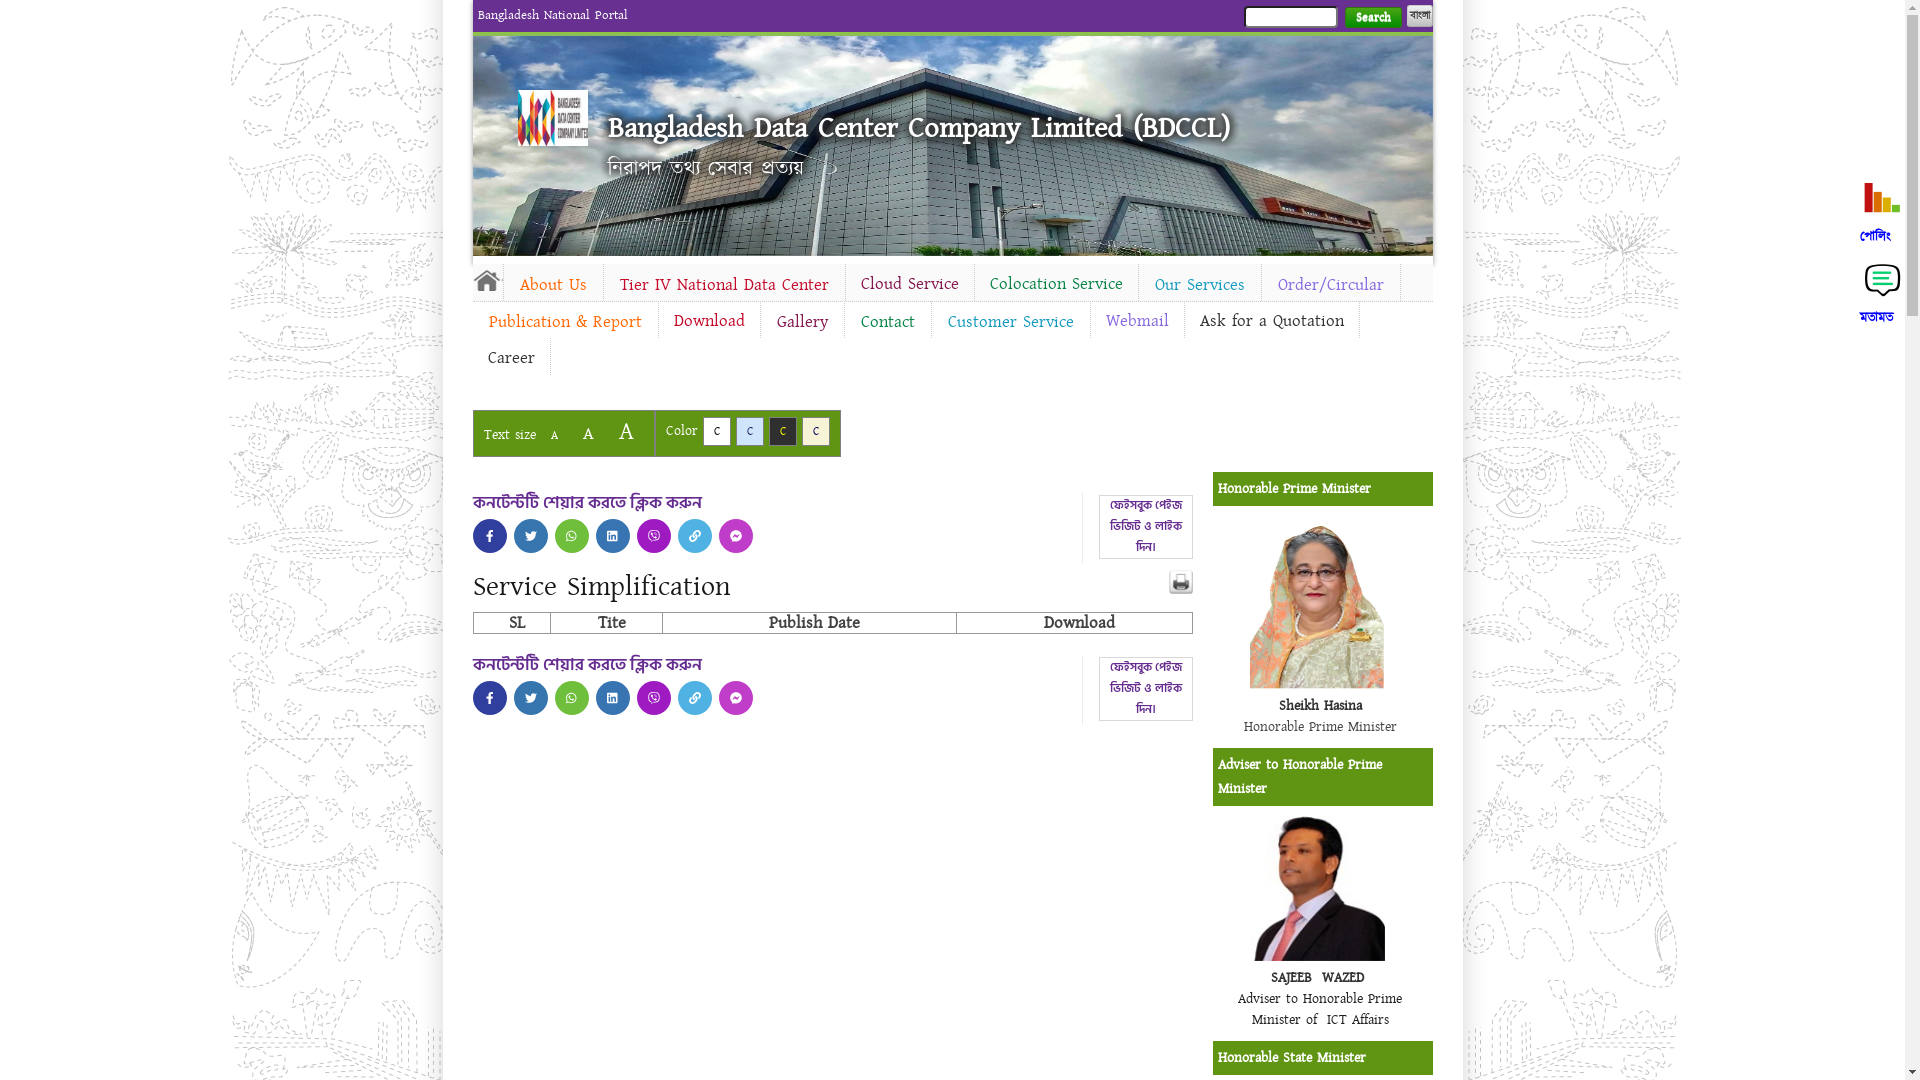  What do you see at coordinates (626, 432) in the screenshot?
I see `A` at bounding box center [626, 432].